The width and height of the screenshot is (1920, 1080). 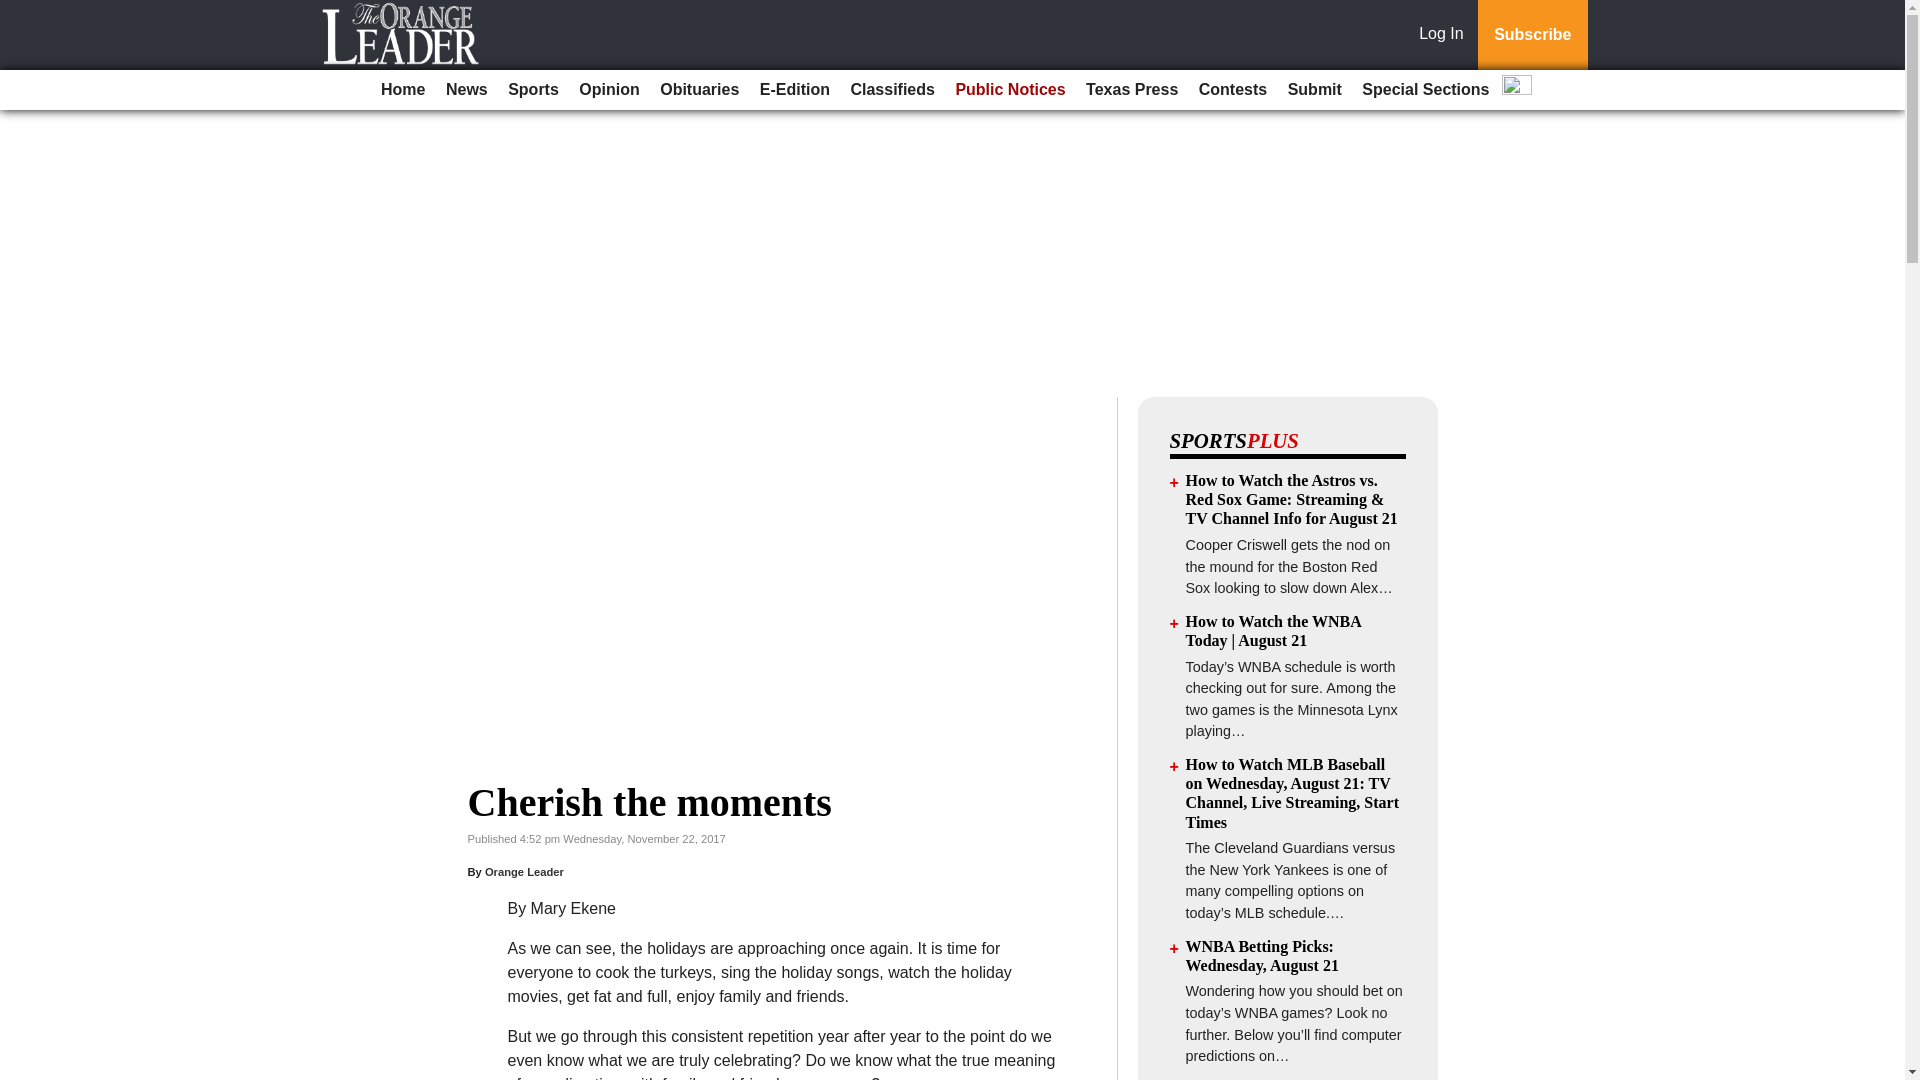 What do you see at coordinates (892, 90) in the screenshot?
I see `Classifieds` at bounding box center [892, 90].